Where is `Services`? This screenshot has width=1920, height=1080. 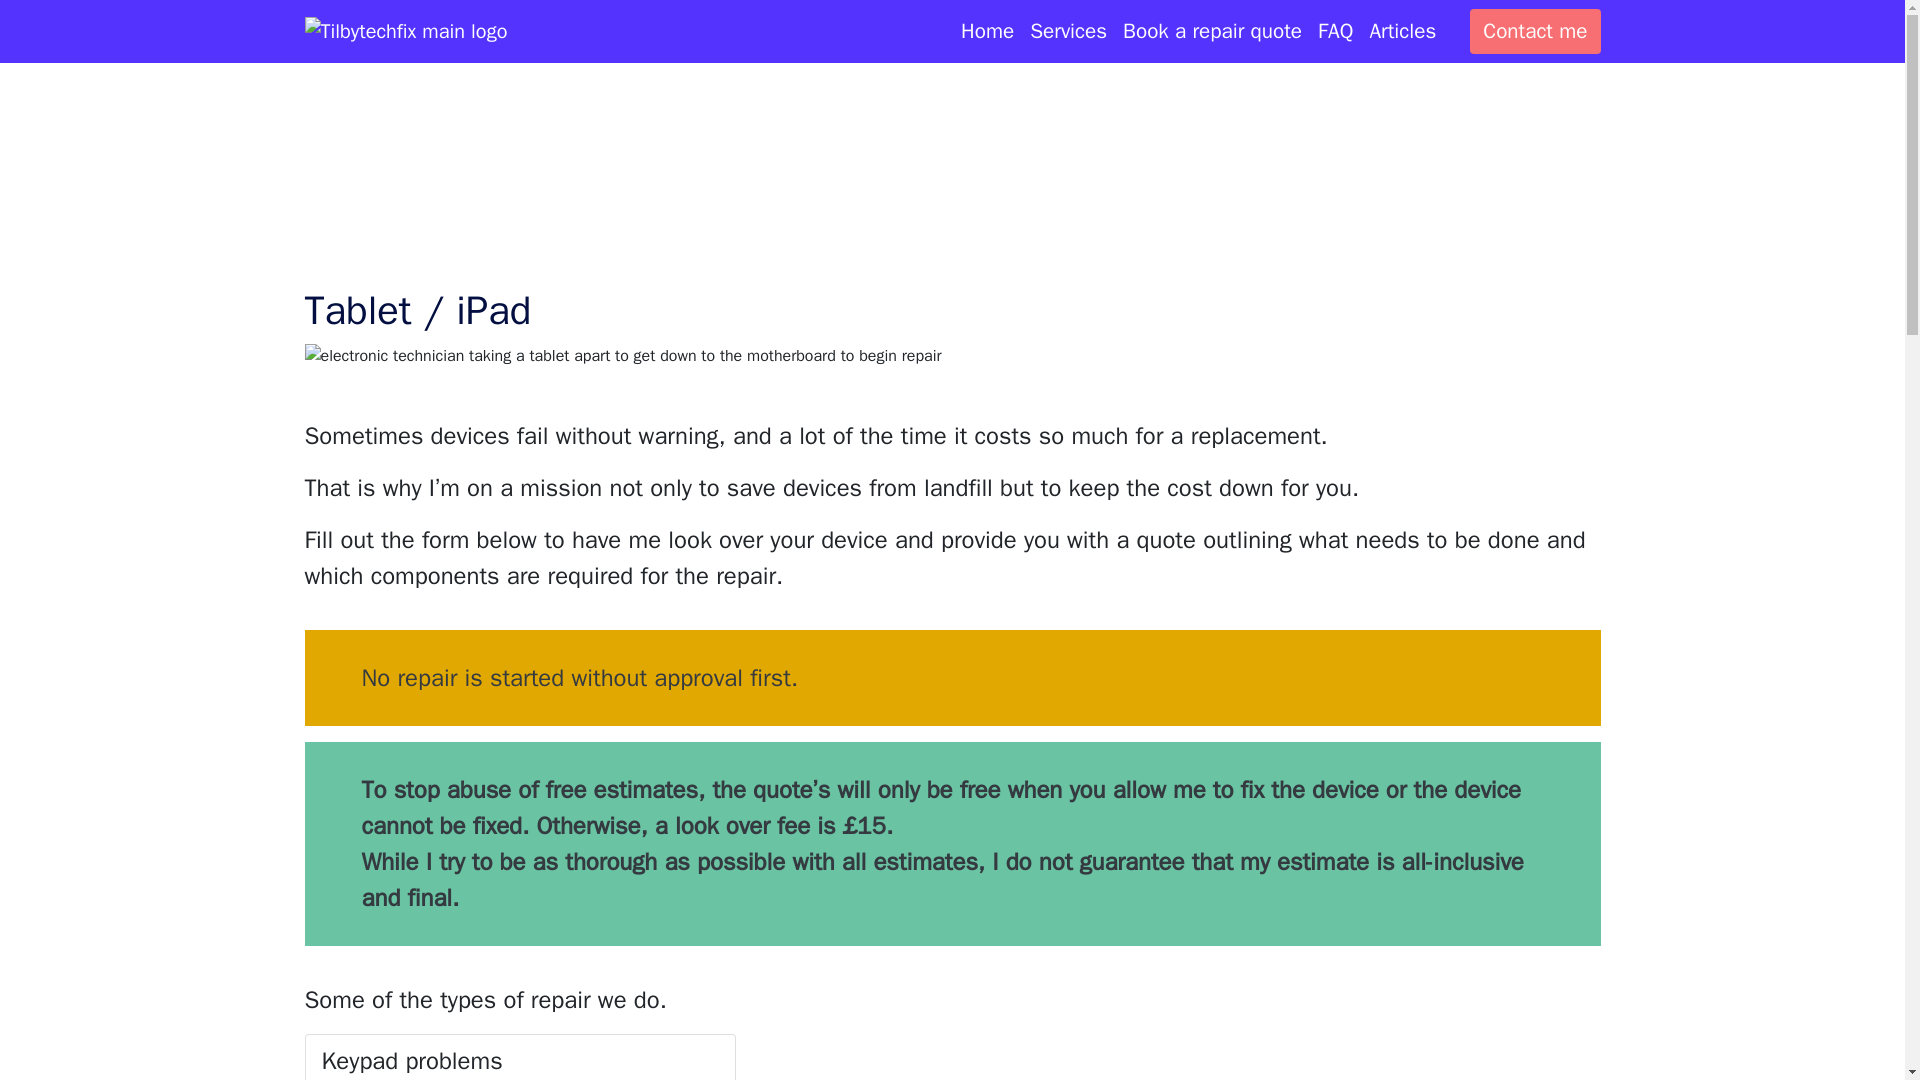 Services is located at coordinates (1068, 31).